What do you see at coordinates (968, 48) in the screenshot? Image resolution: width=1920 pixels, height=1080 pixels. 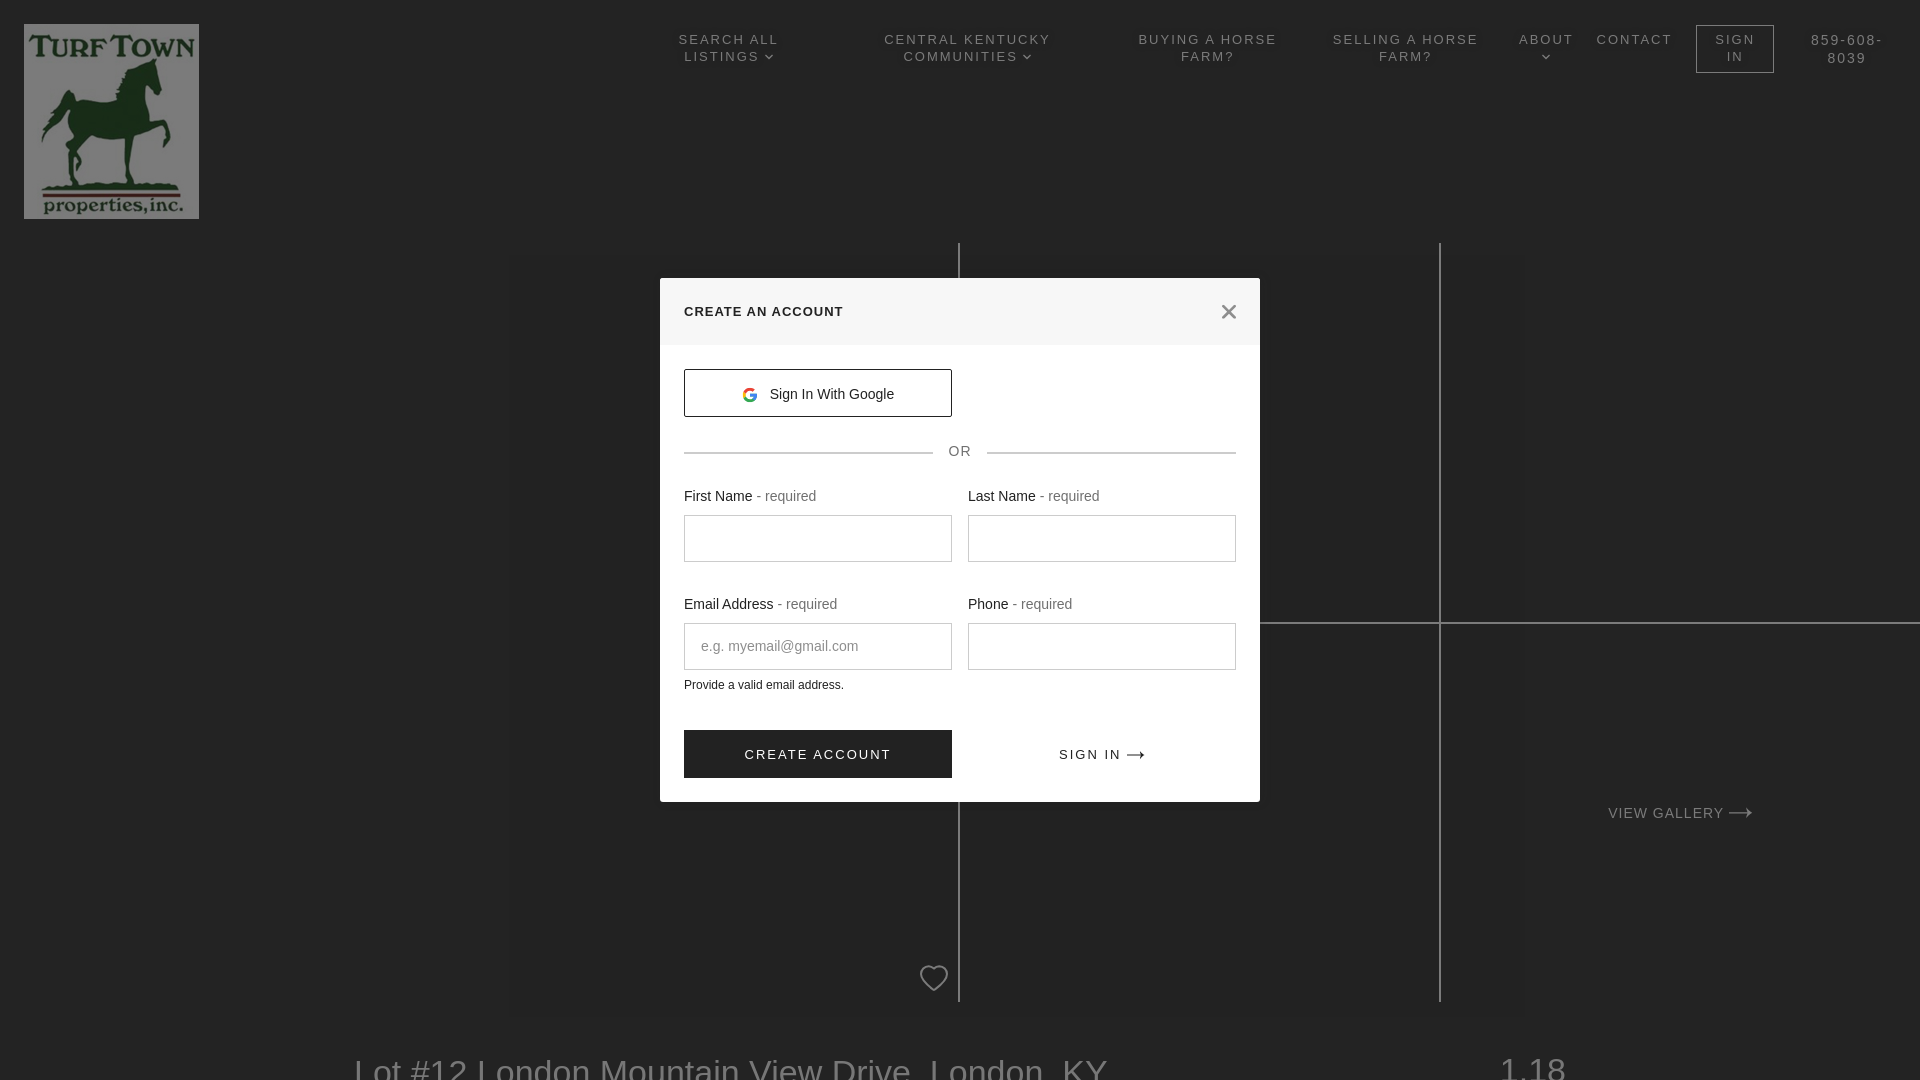 I see `CENTRAL KENTUCKY COMMUNITIES DROPDOWN ARROW` at bounding box center [968, 48].